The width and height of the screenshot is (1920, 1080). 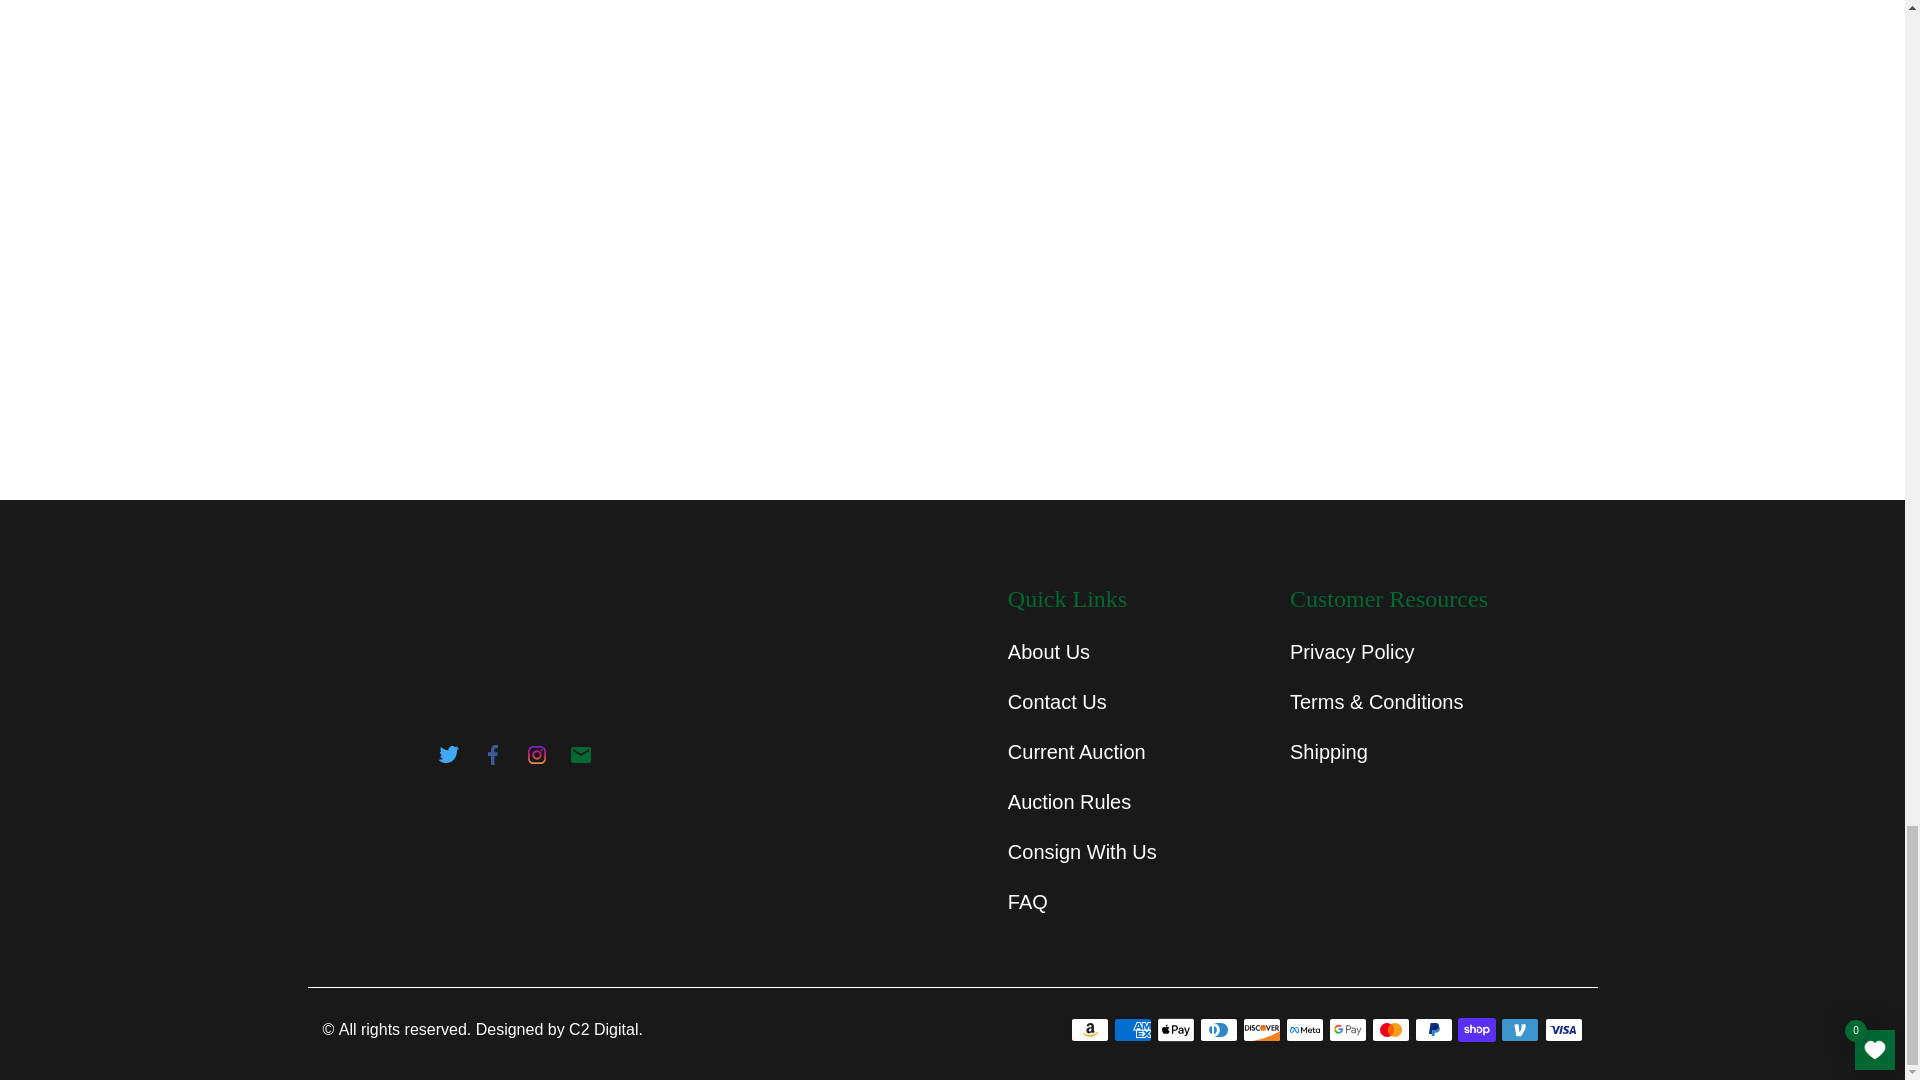 What do you see at coordinates (1132, 1030) in the screenshot?
I see `American Express` at bounding box center [1132, 1030].